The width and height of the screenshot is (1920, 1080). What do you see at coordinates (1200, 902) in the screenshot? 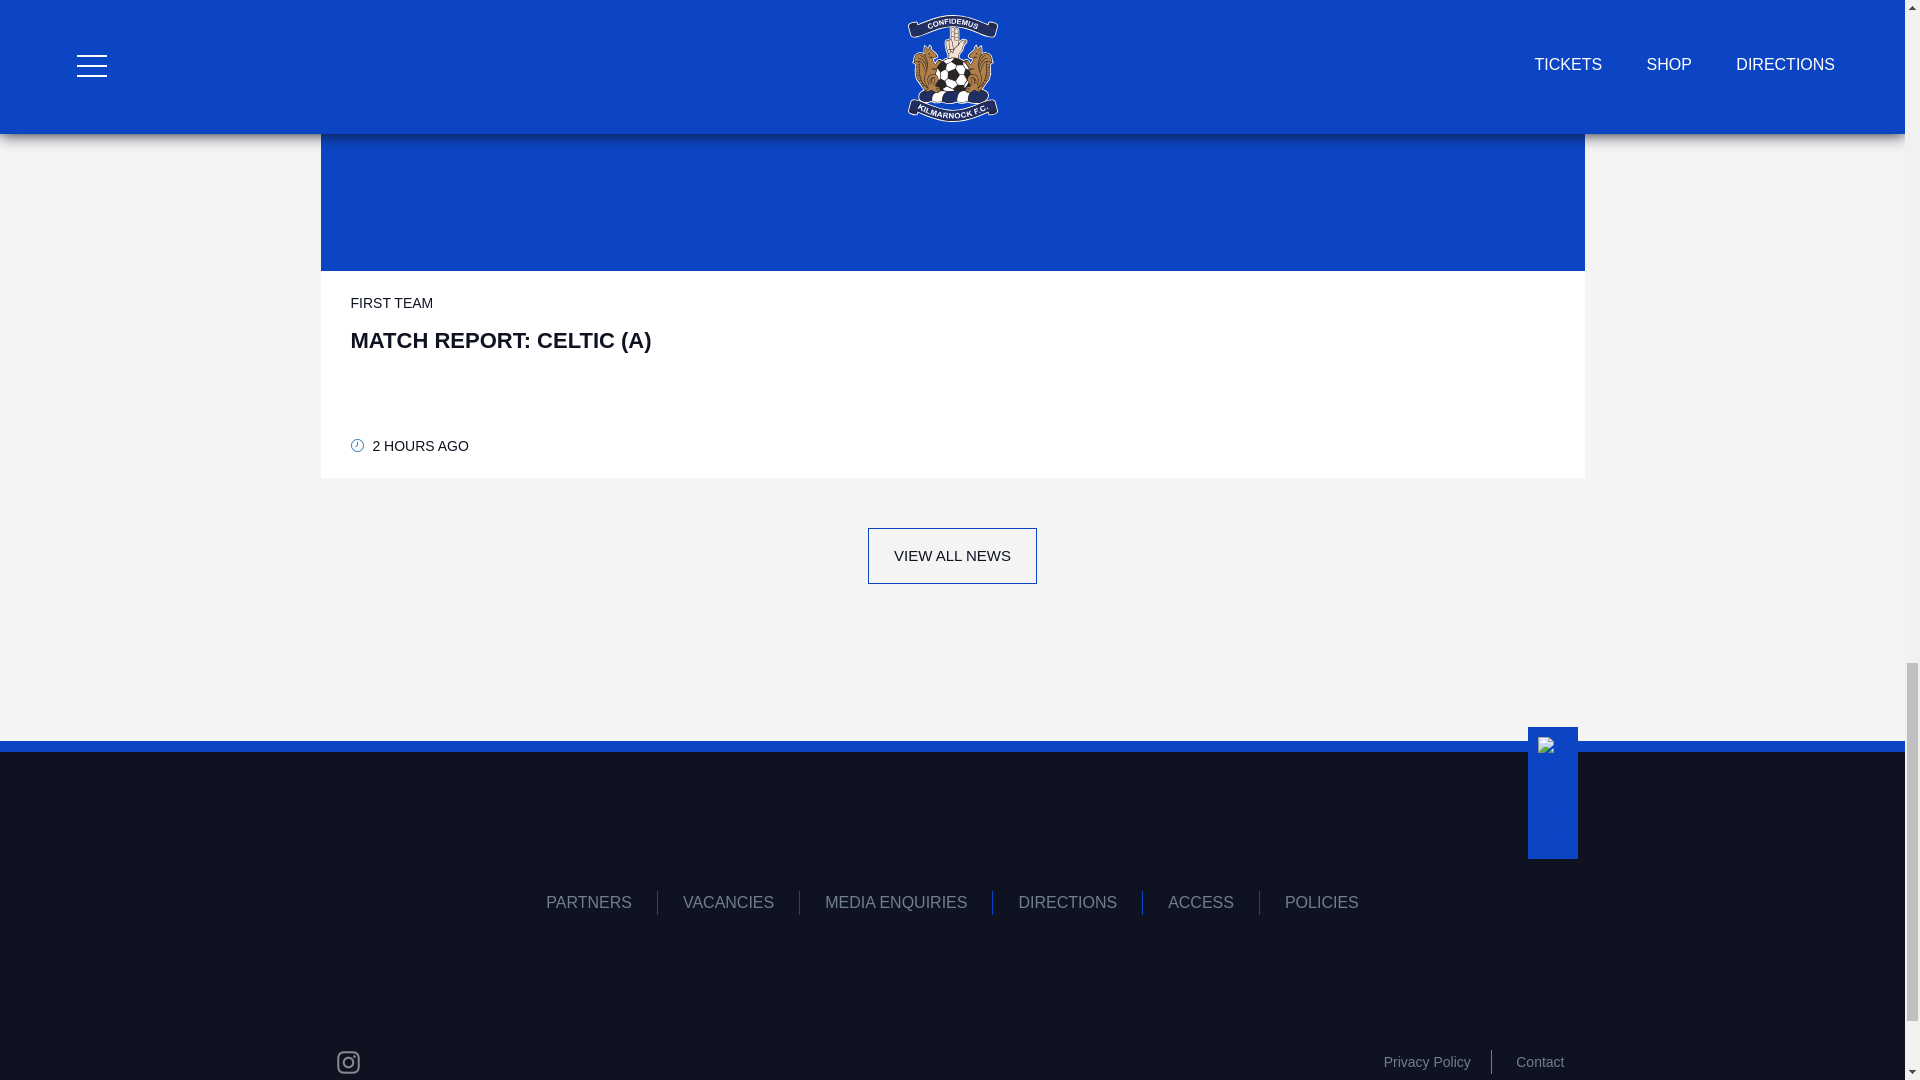
I see `ACCESS` at bounding box center [1200, 902].